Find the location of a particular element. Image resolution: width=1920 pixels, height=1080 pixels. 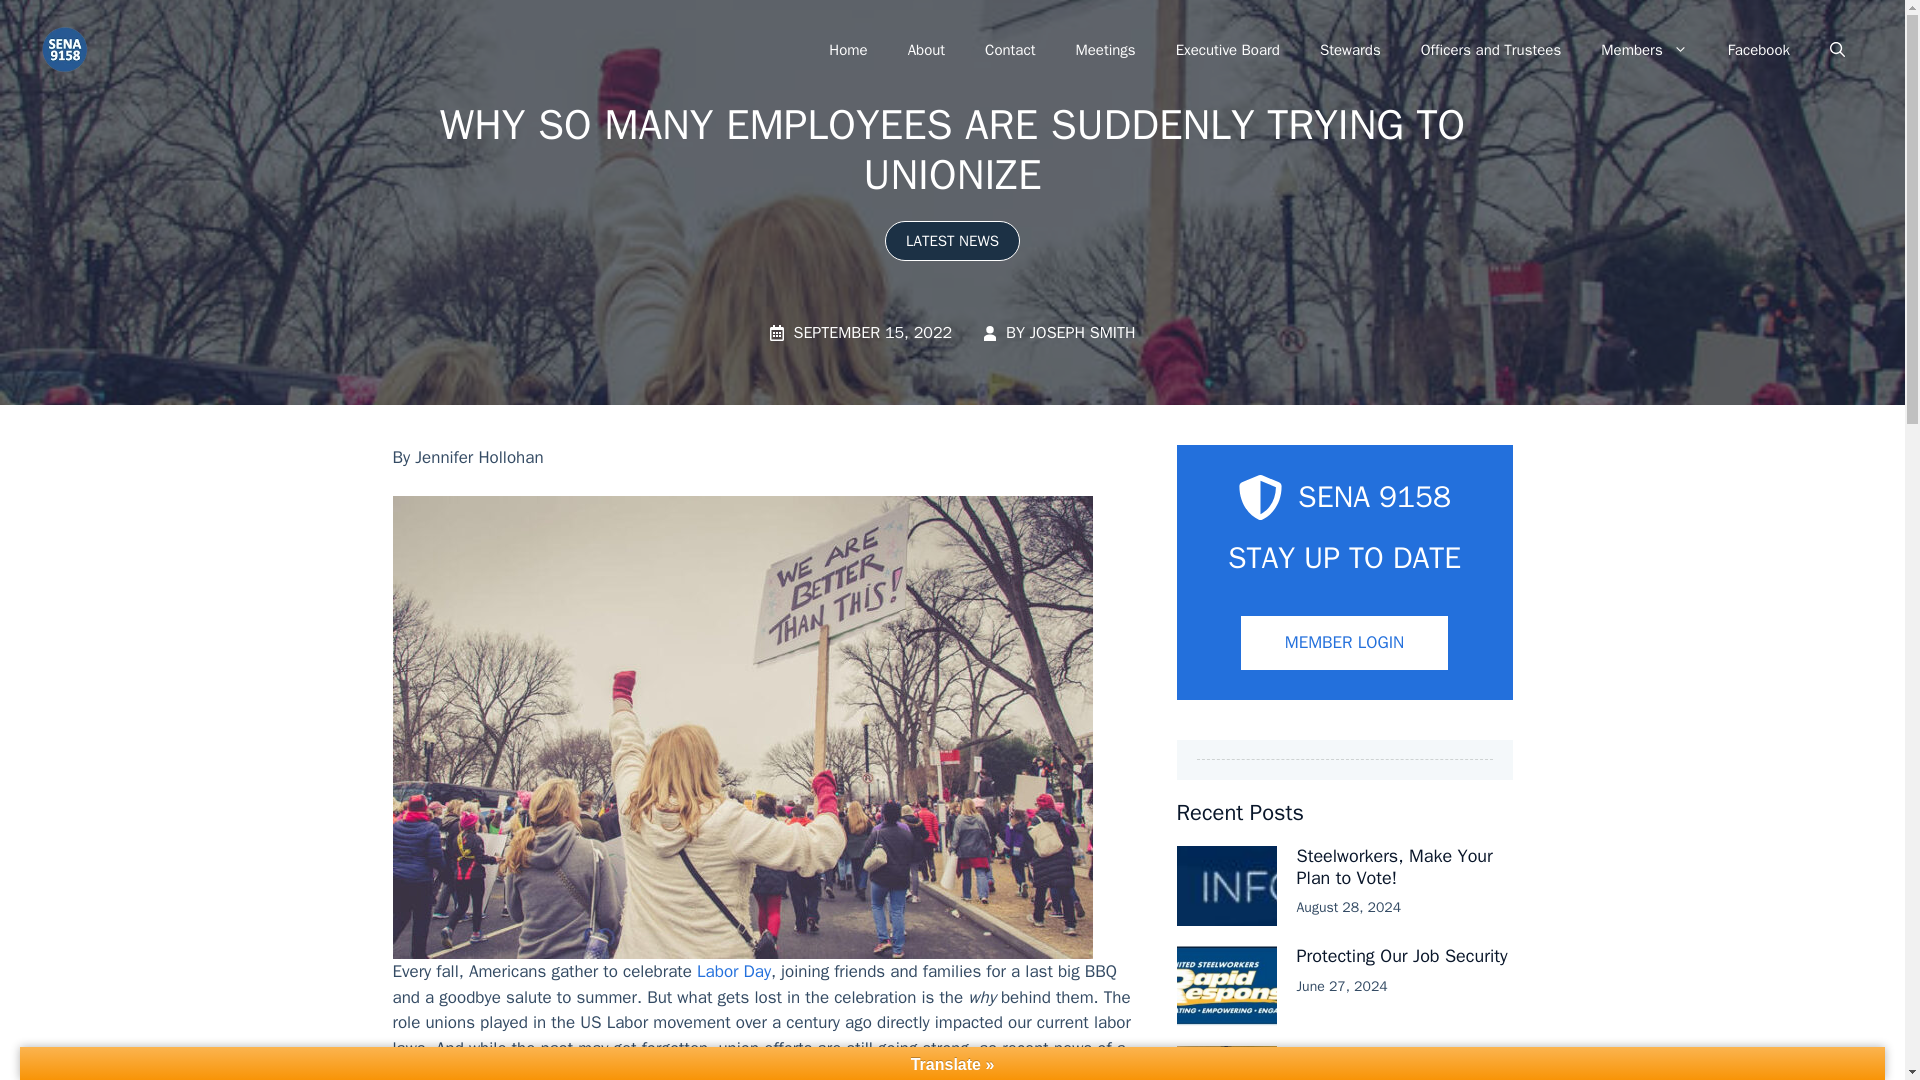

Officers and Trustees is located at coordinates (1492, 50).